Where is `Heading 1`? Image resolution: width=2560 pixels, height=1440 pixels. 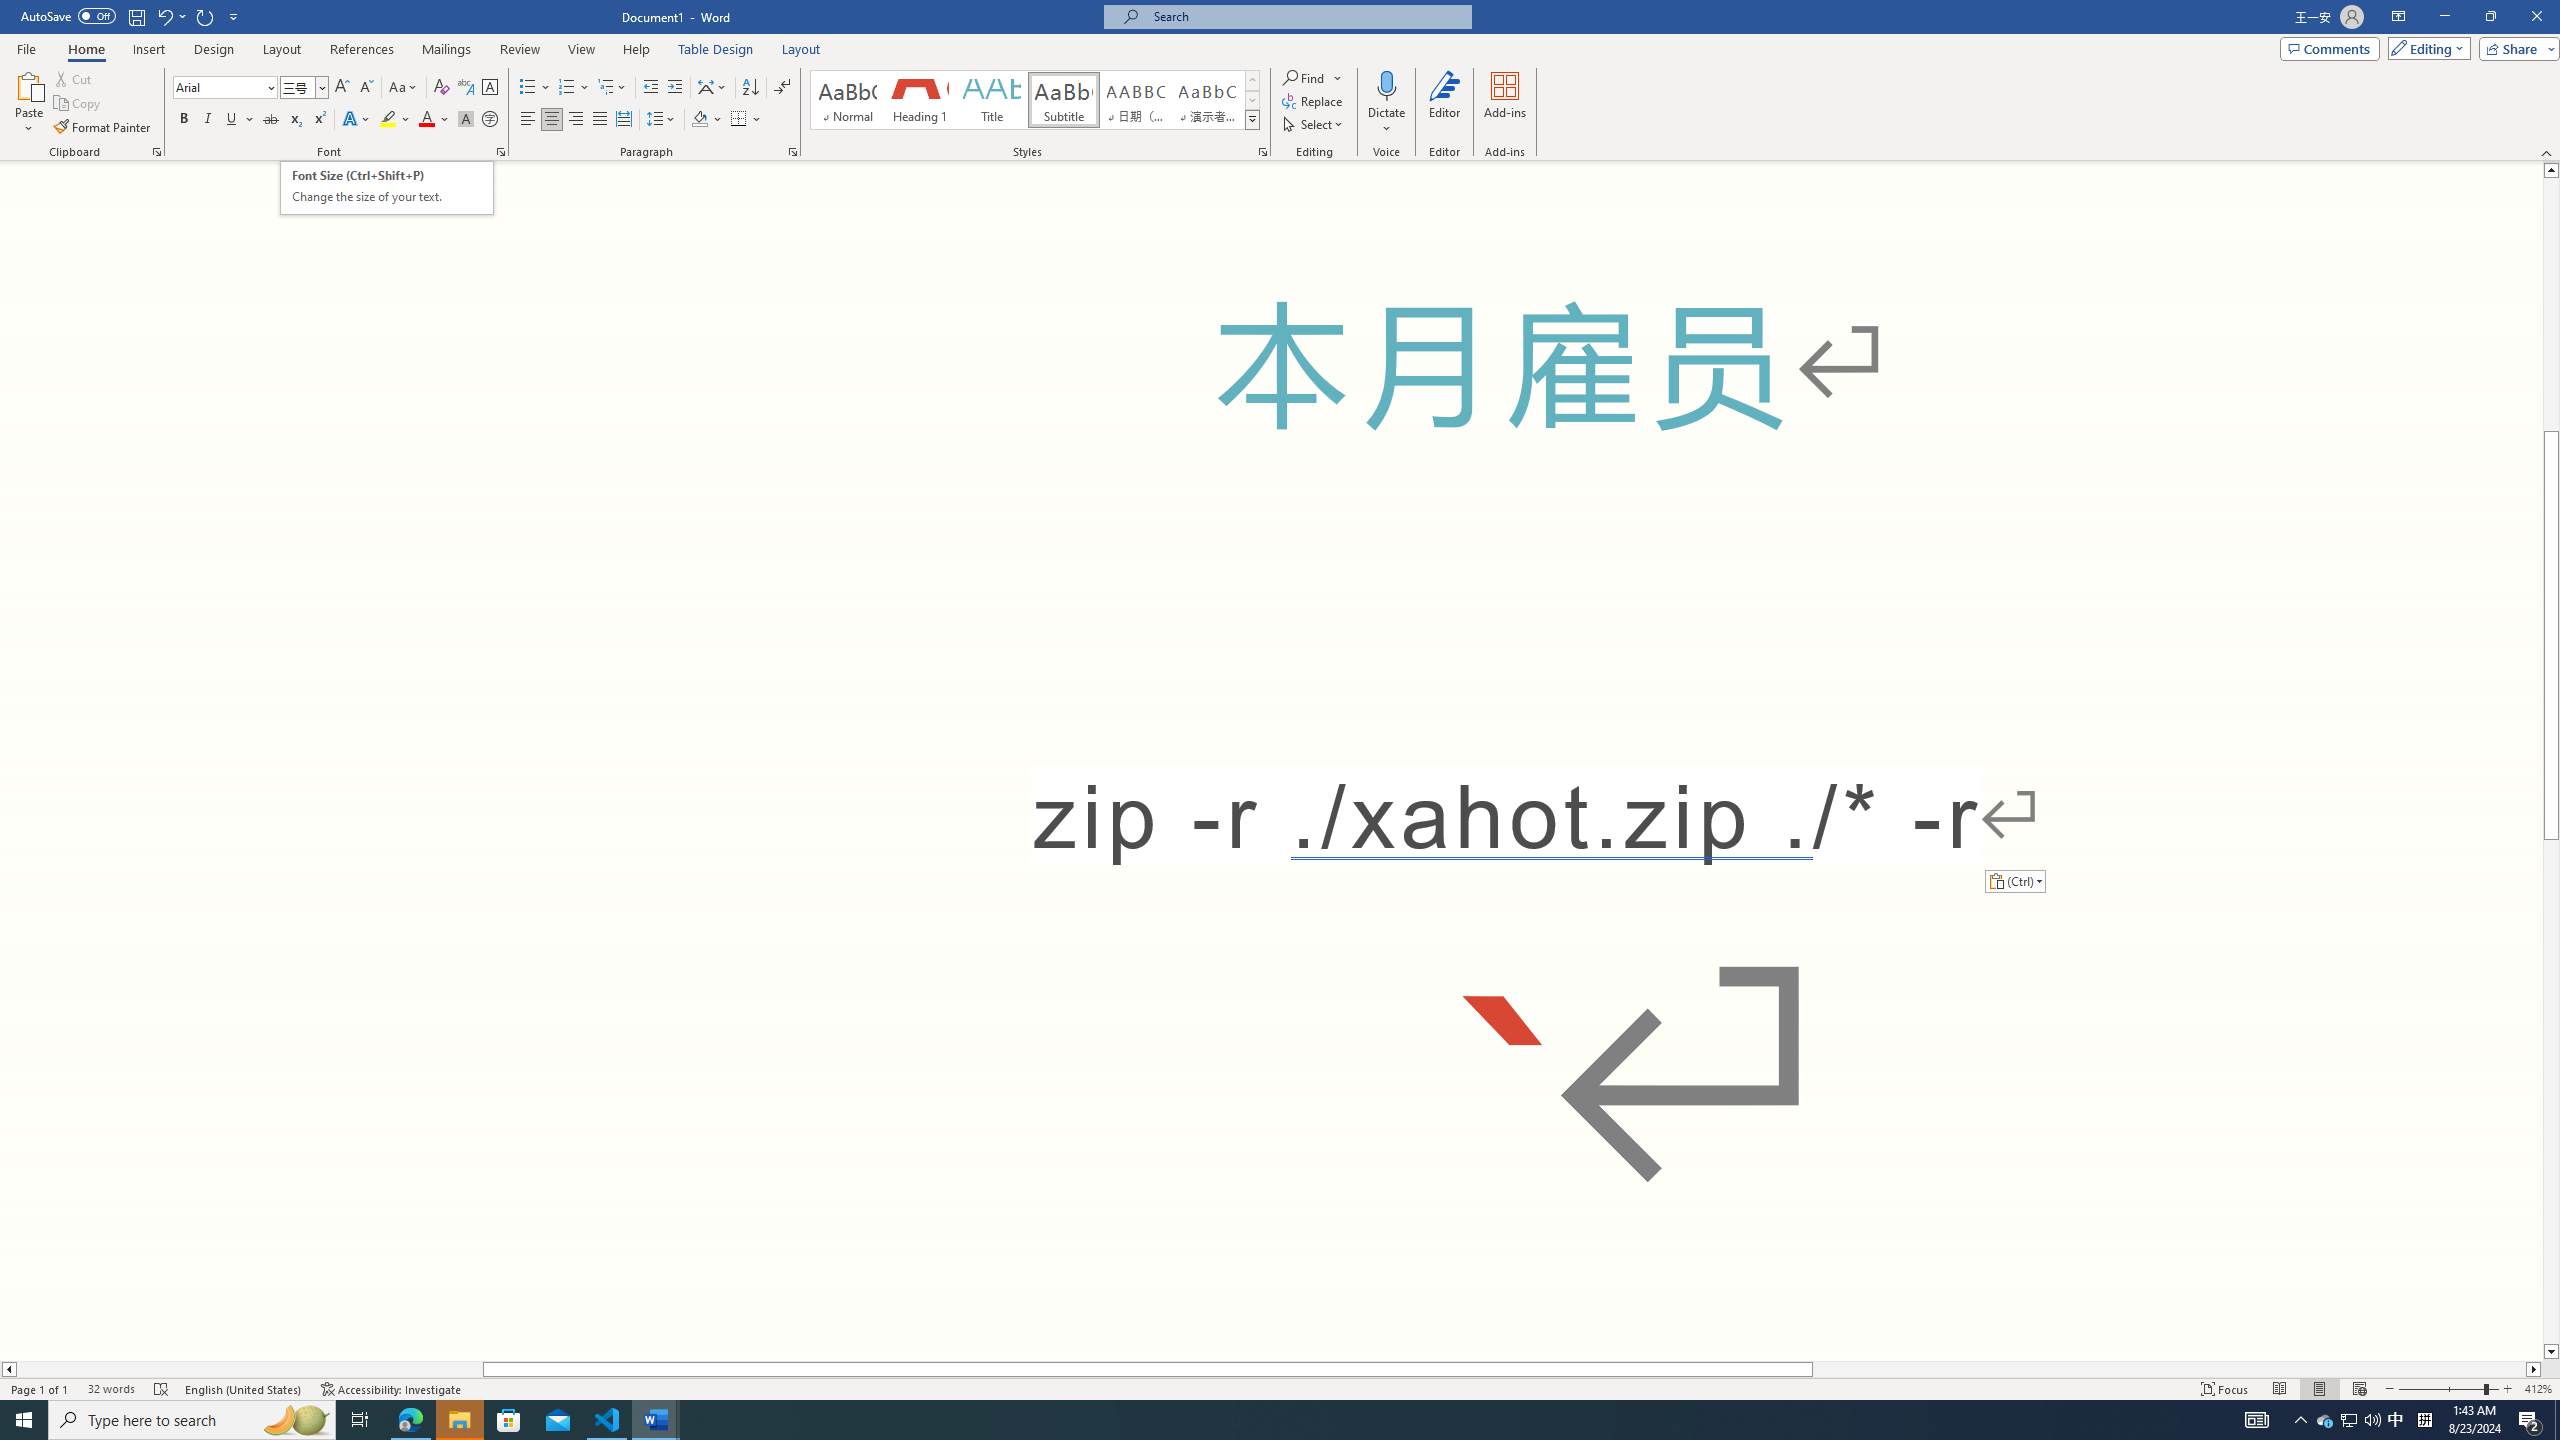 Heading 1 is located at coordinates (918, 100).